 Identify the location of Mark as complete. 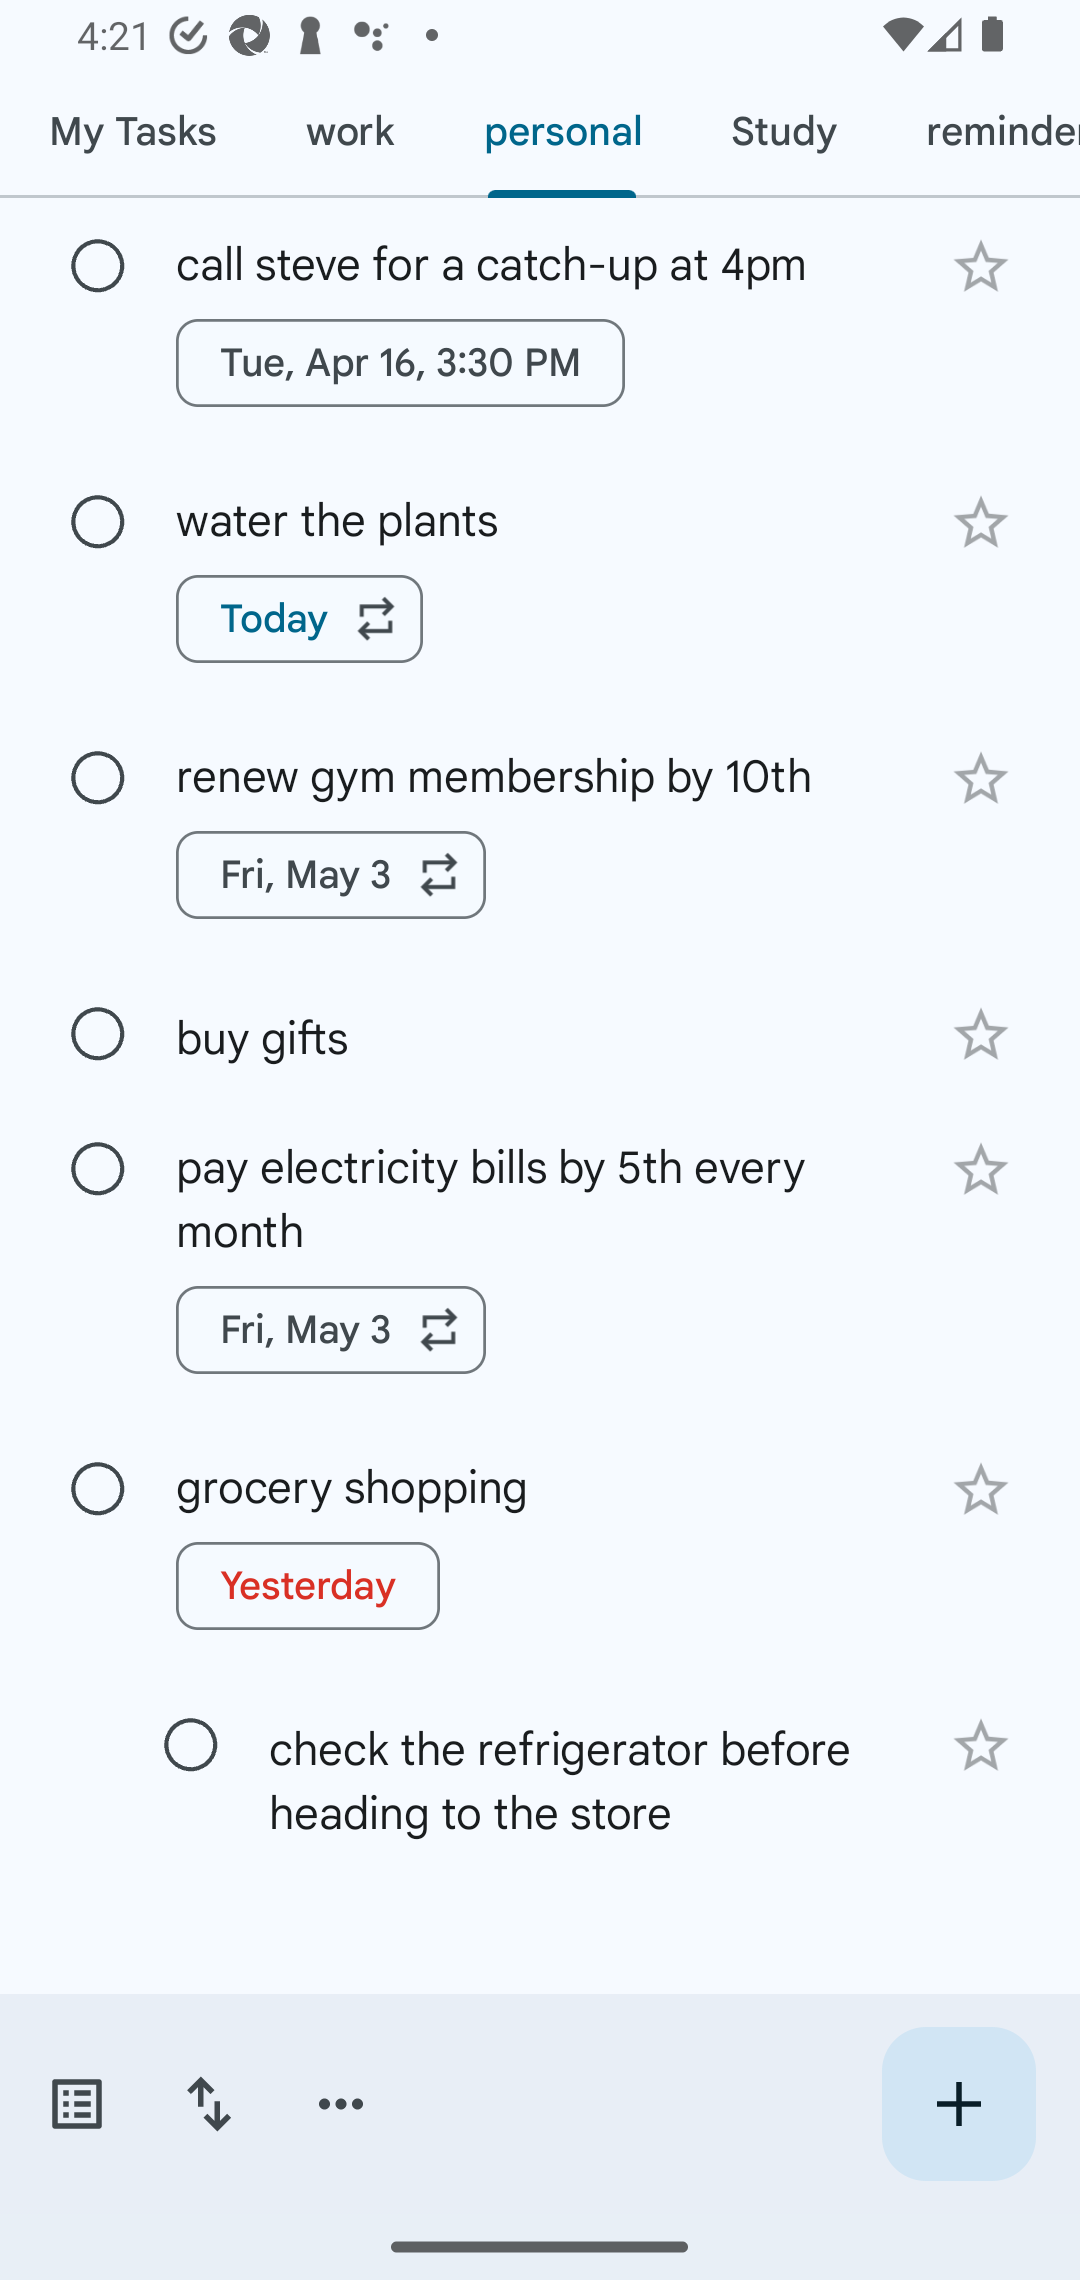
(98, 778).